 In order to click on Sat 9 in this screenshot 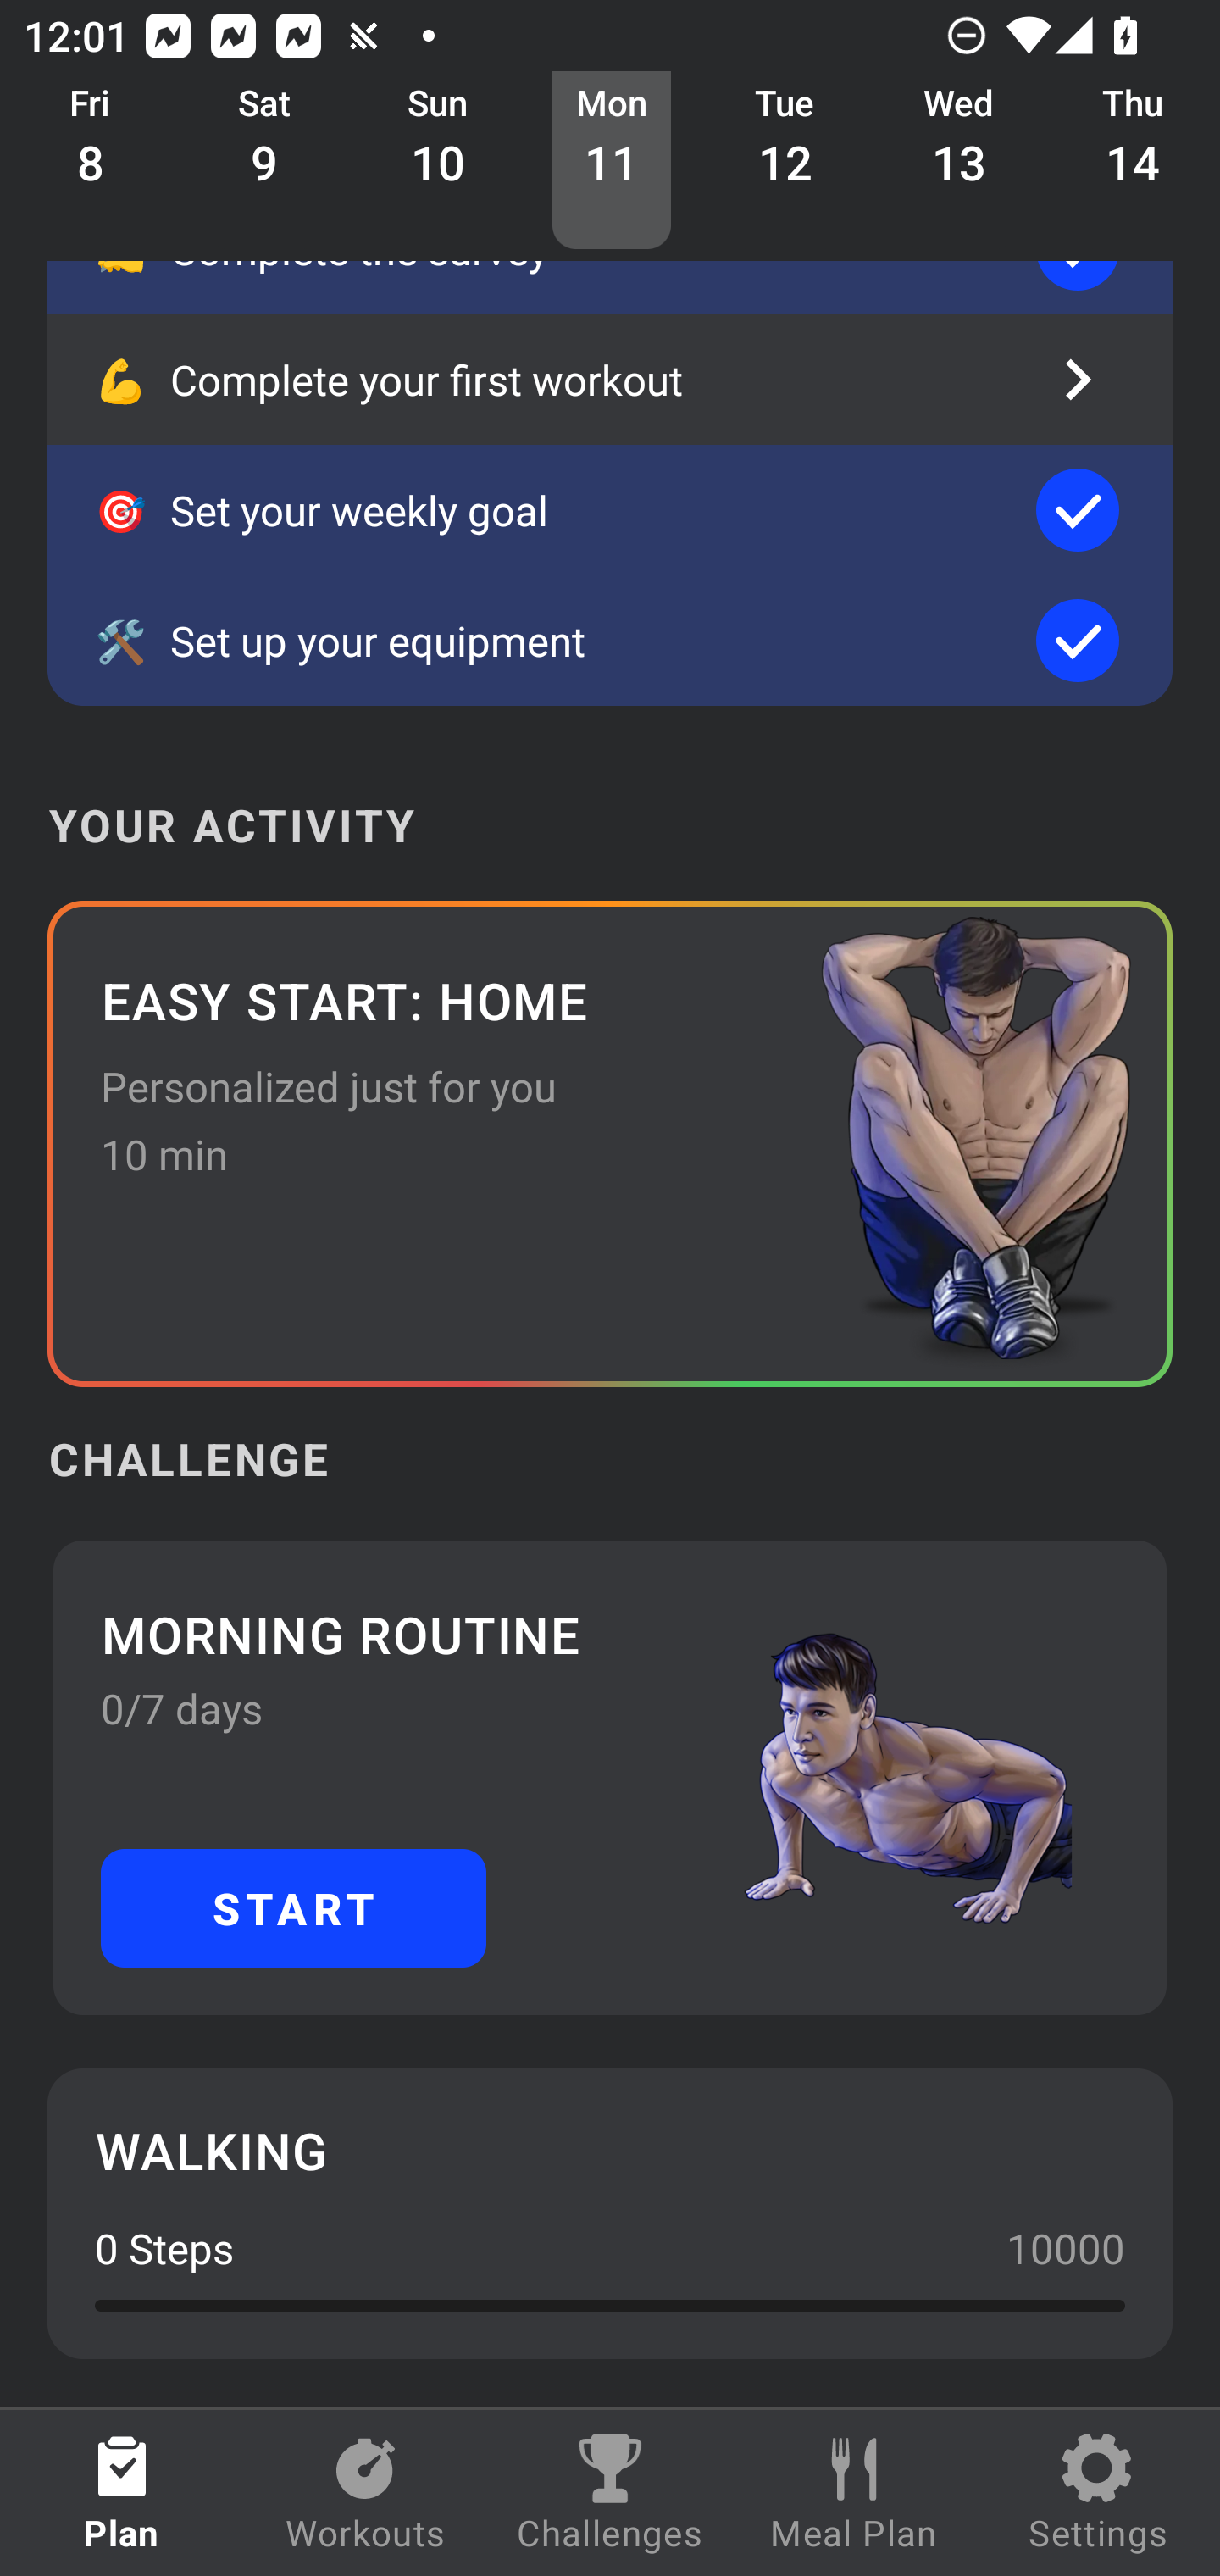, I will do `click(264, 161)`.